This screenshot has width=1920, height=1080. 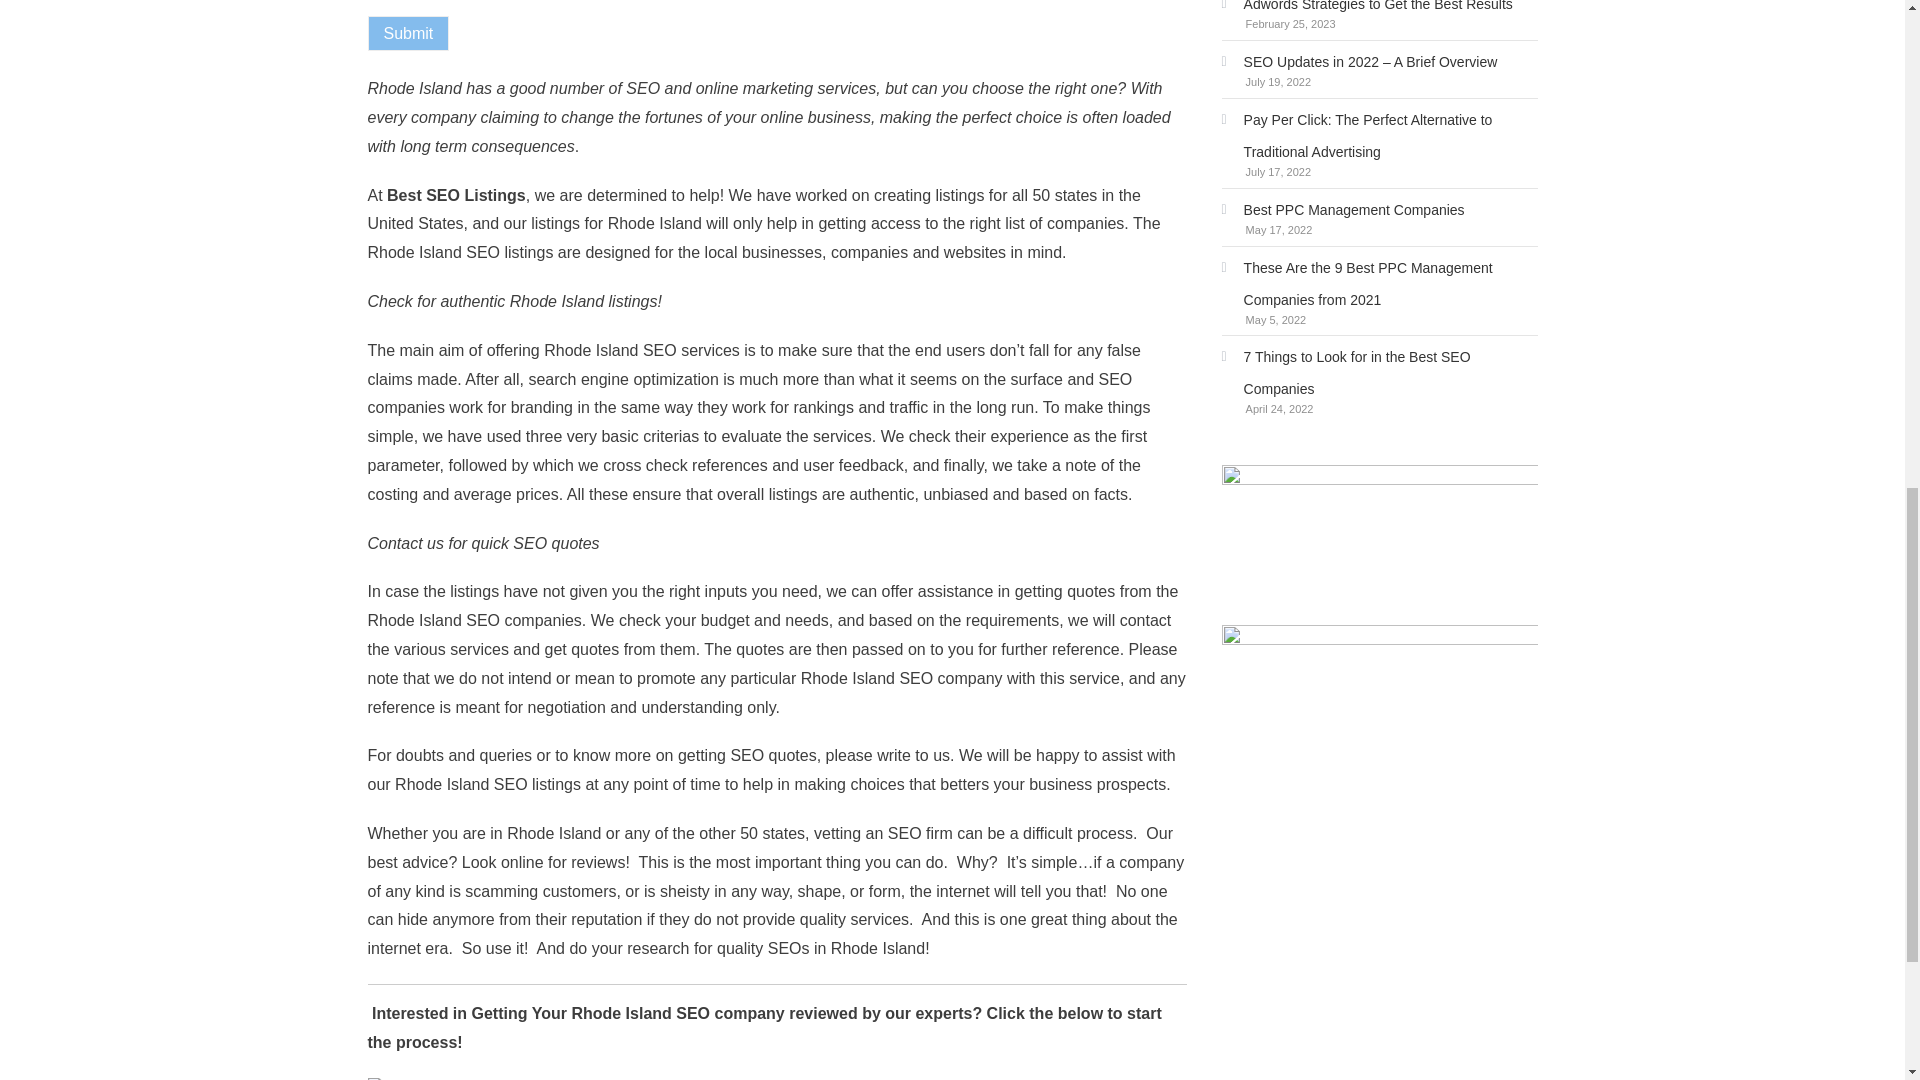 I want to click on Submit, so click(x=408, y=33).